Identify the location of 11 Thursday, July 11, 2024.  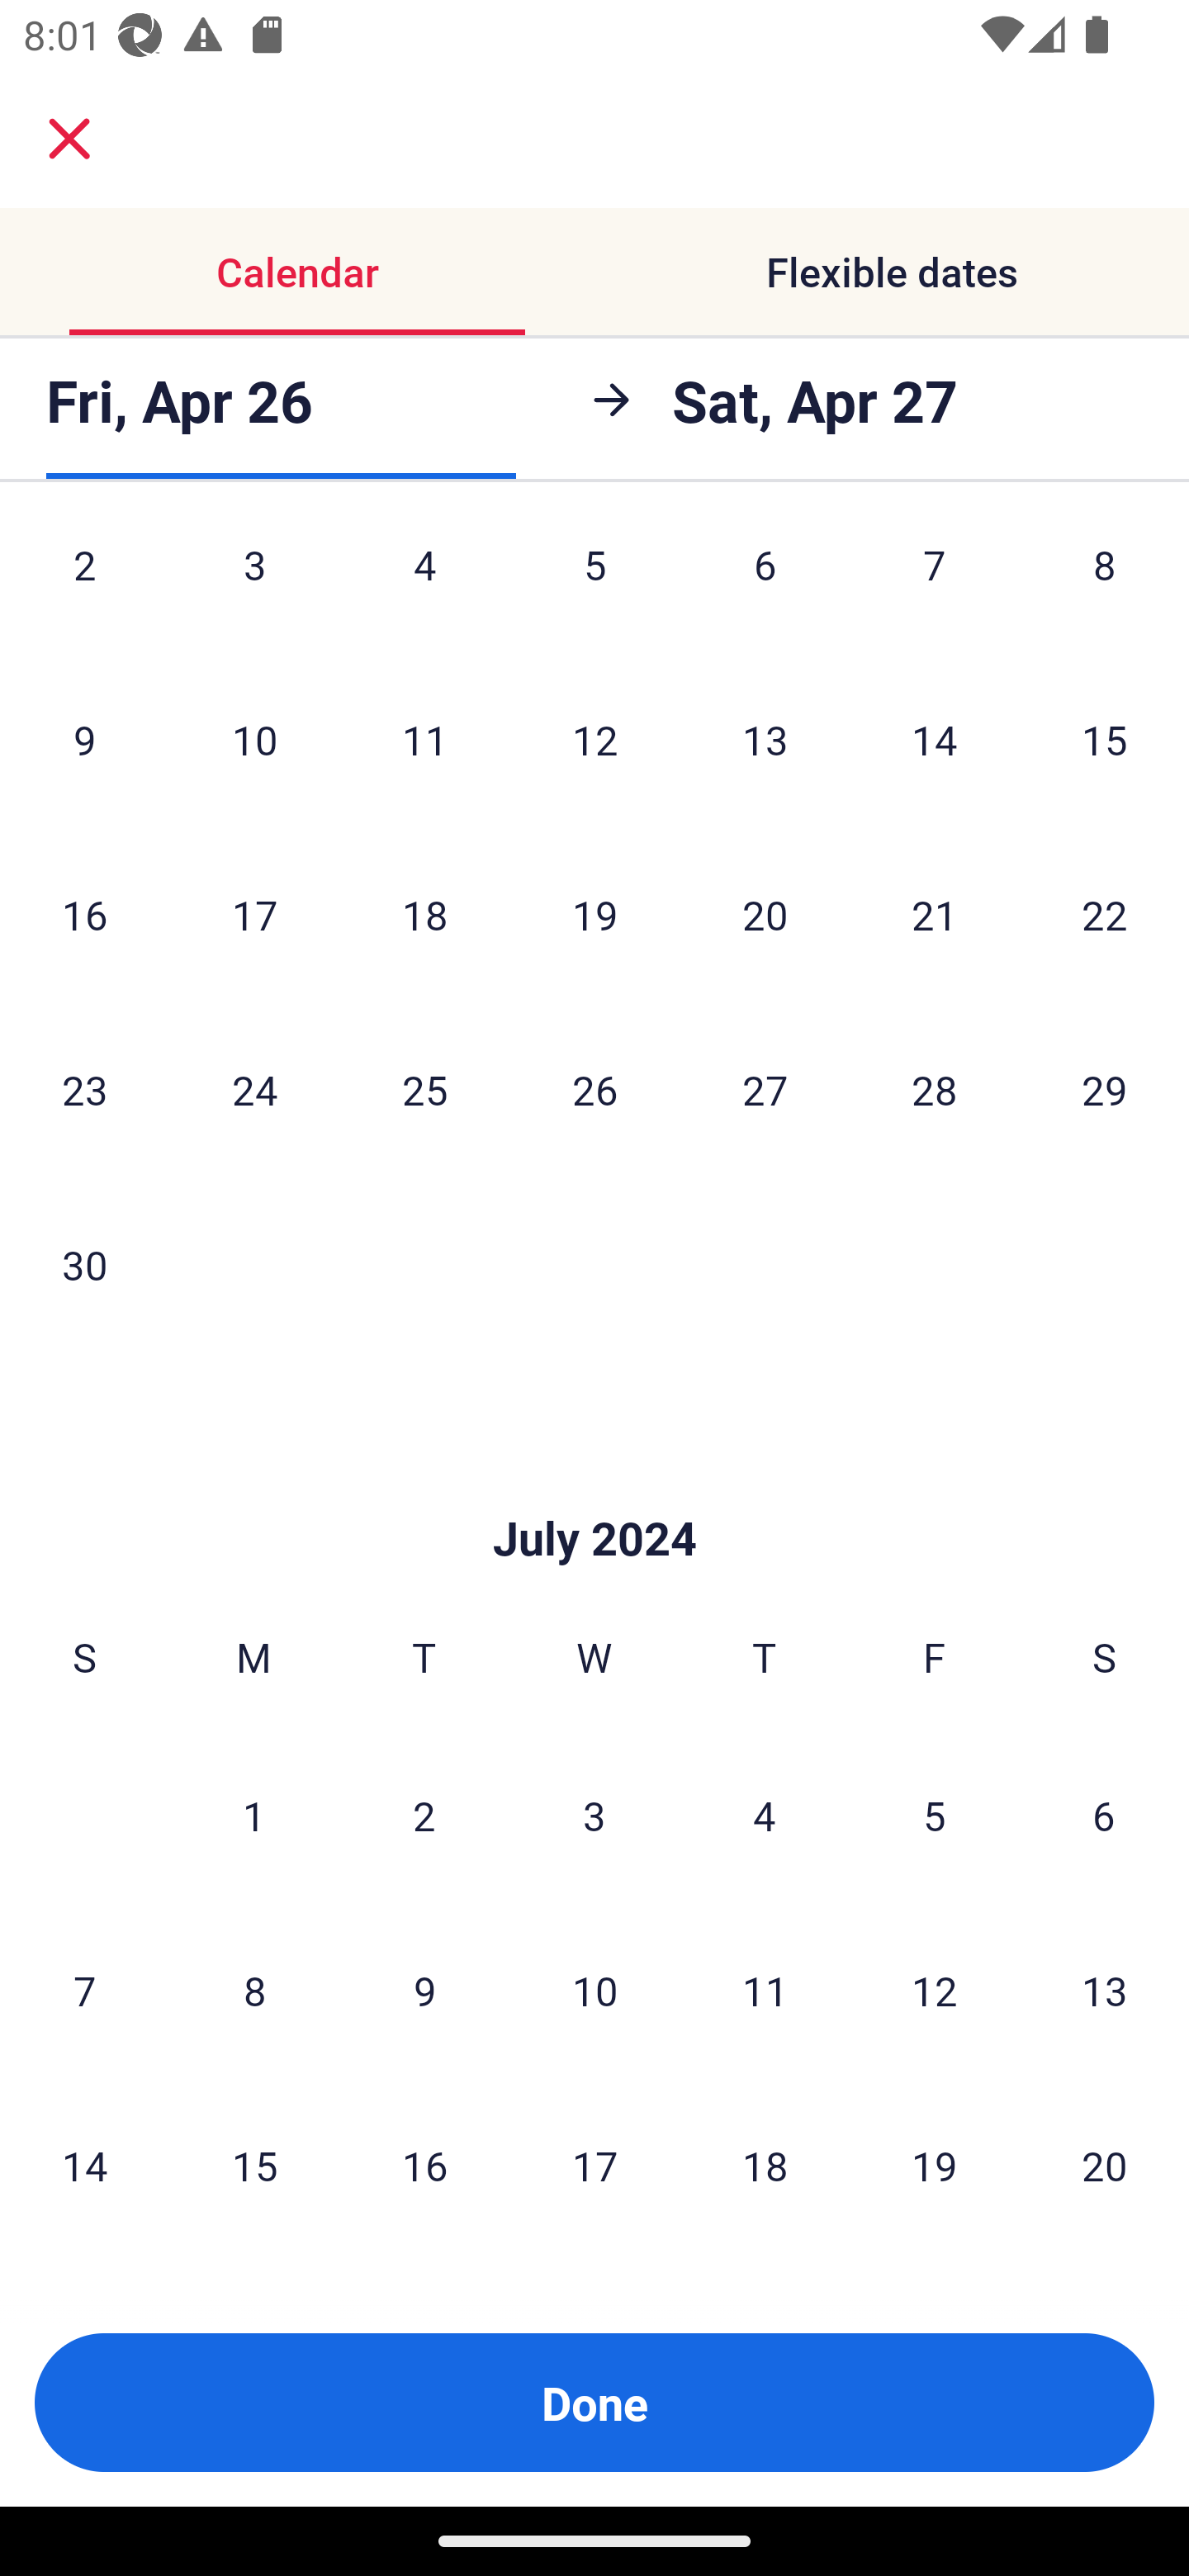
(765, 1990).